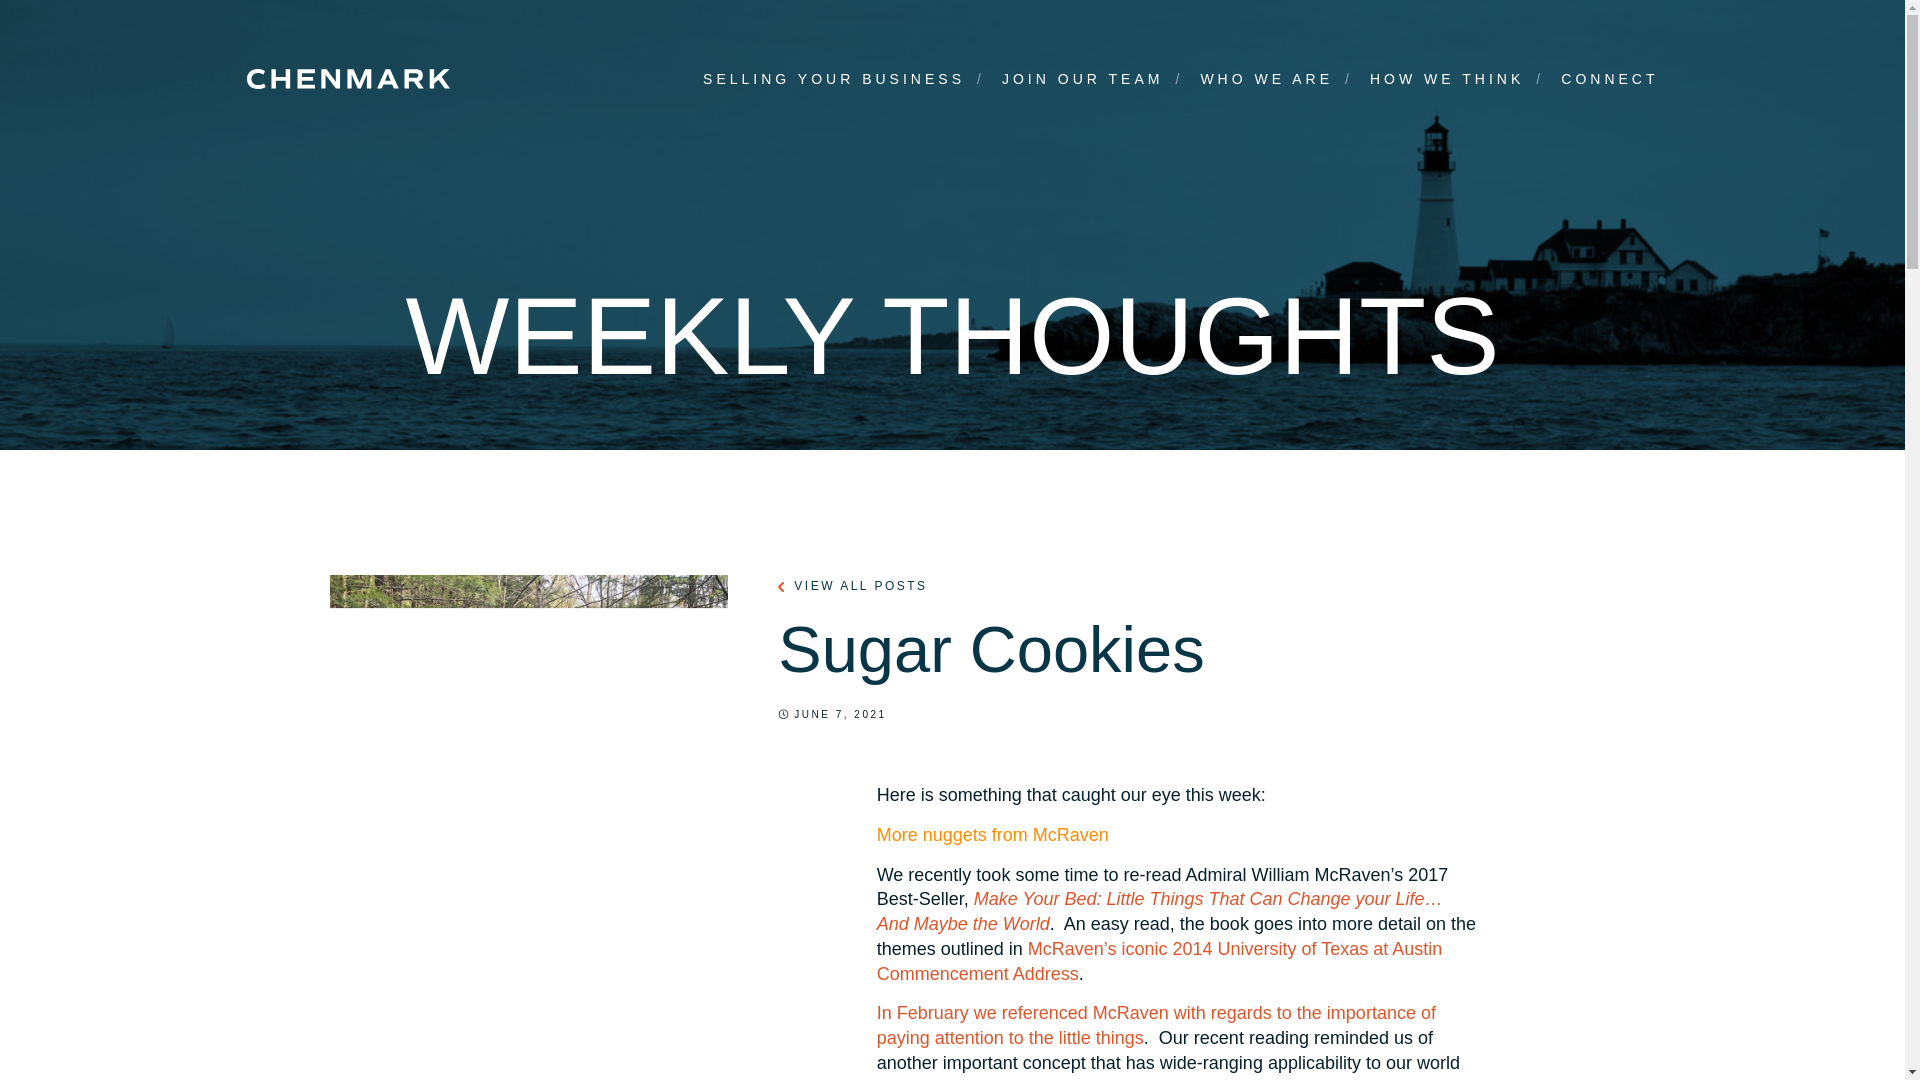  Describe the element at coordinates (852, 586) in the screenshot. I see `VIEW ALL POSTS` at that location.